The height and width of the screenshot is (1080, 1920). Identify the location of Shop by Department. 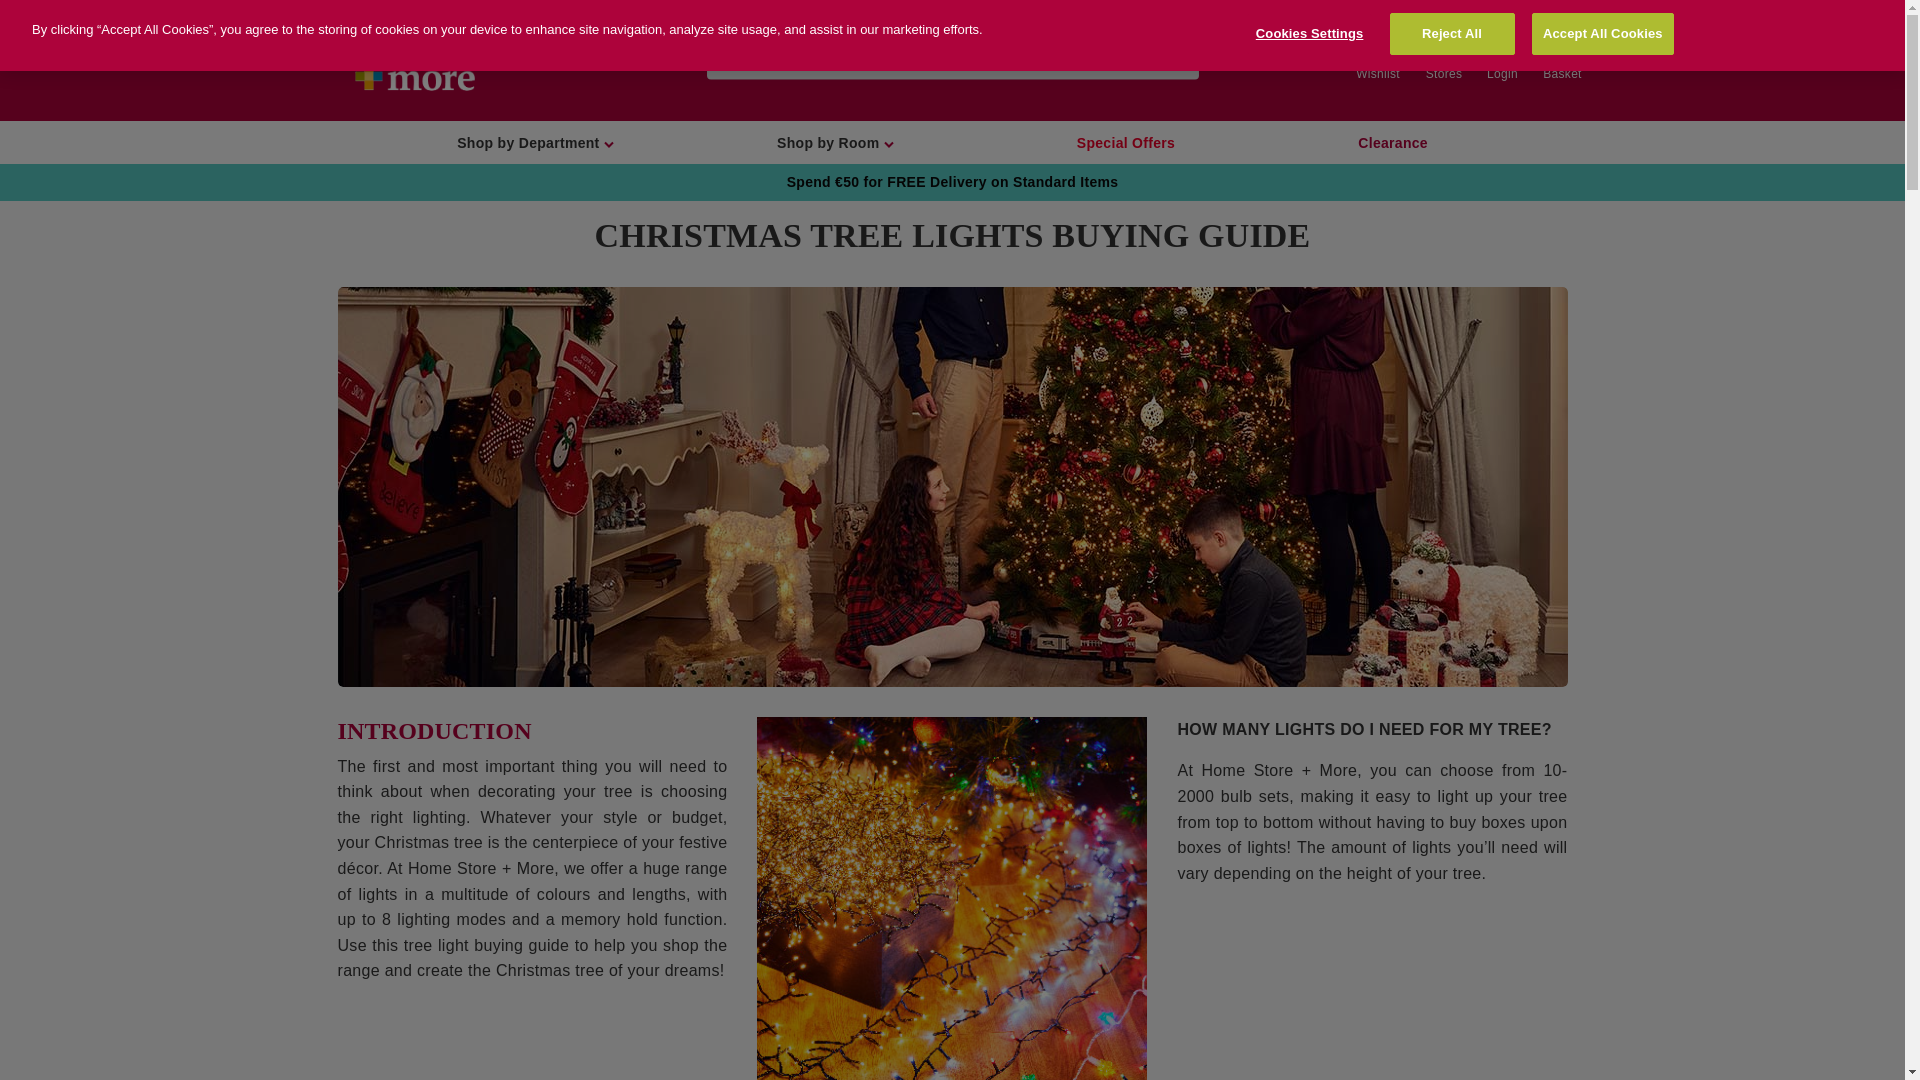
(535, 144).